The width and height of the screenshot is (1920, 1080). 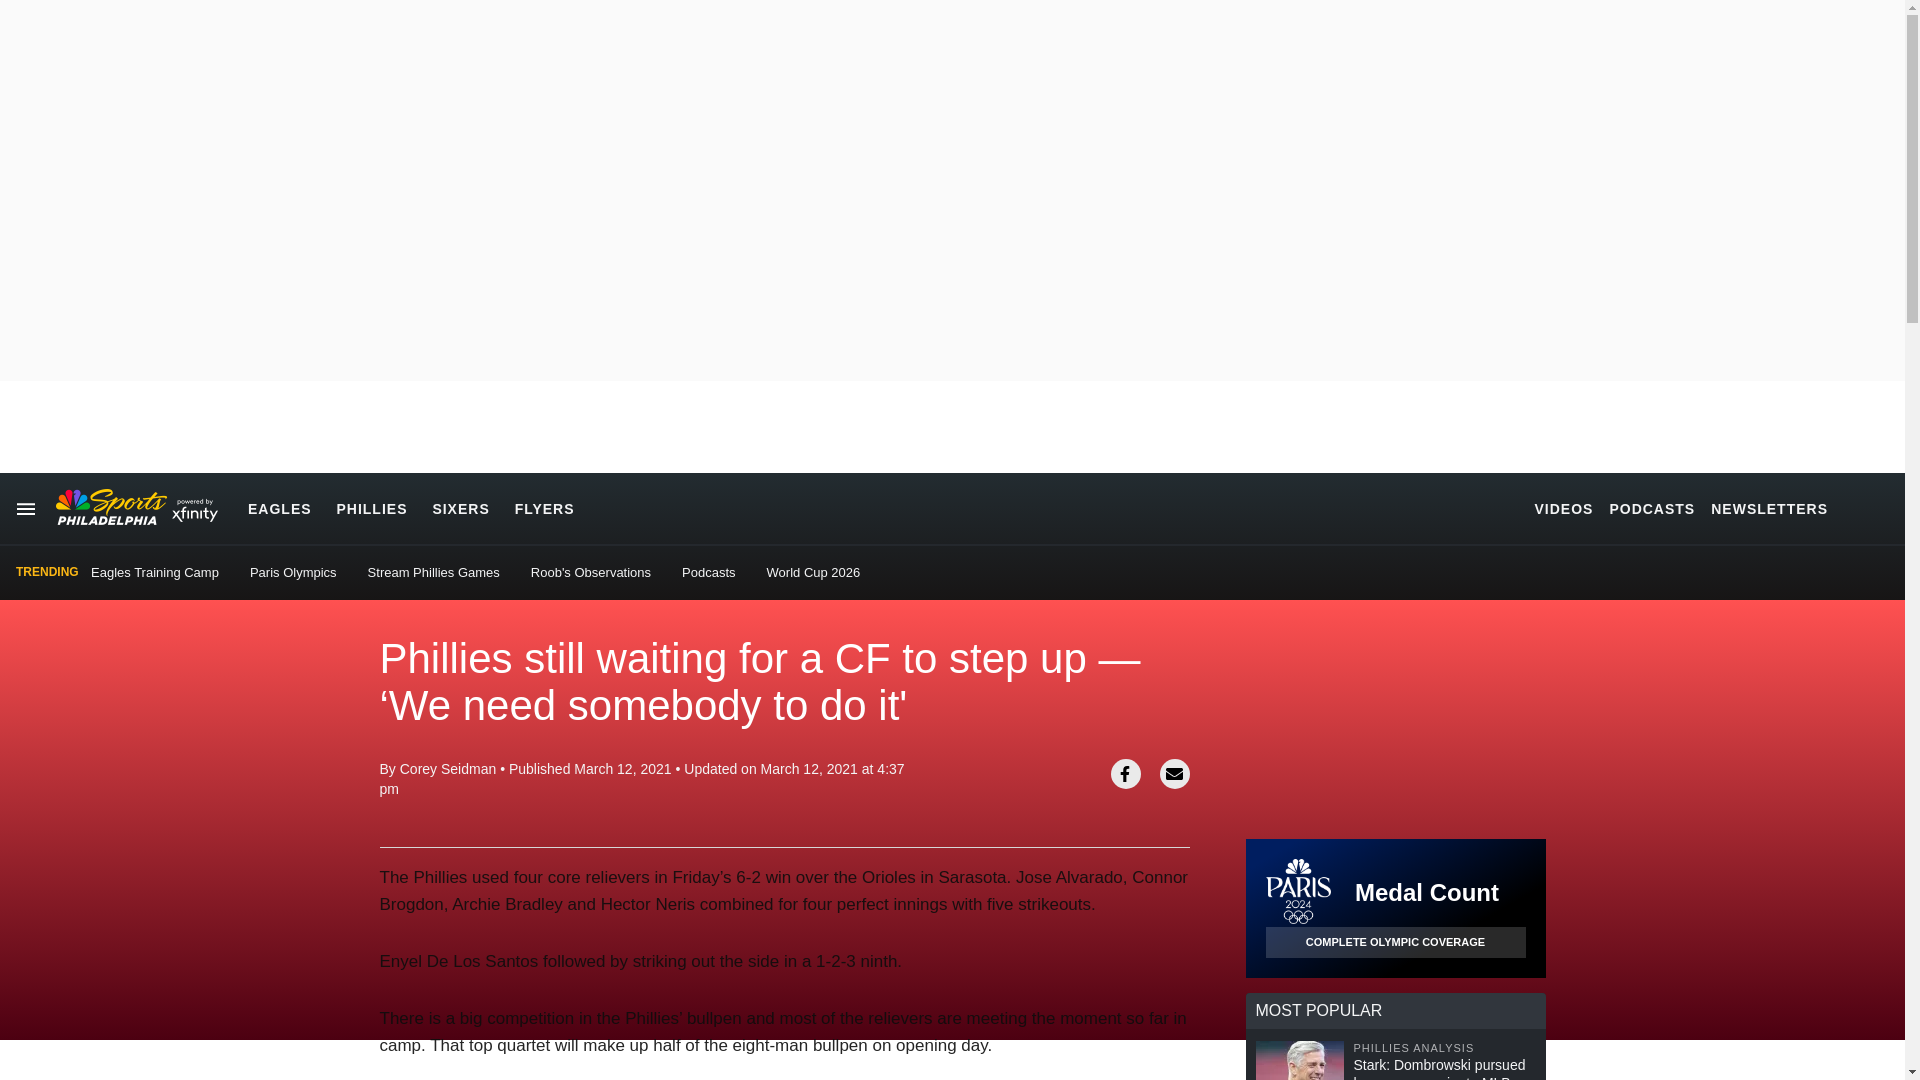 What do you see at coordinates (1652, 508) in the screenshot?
I see `PODCASTS` at bounding box center [1652, 508].